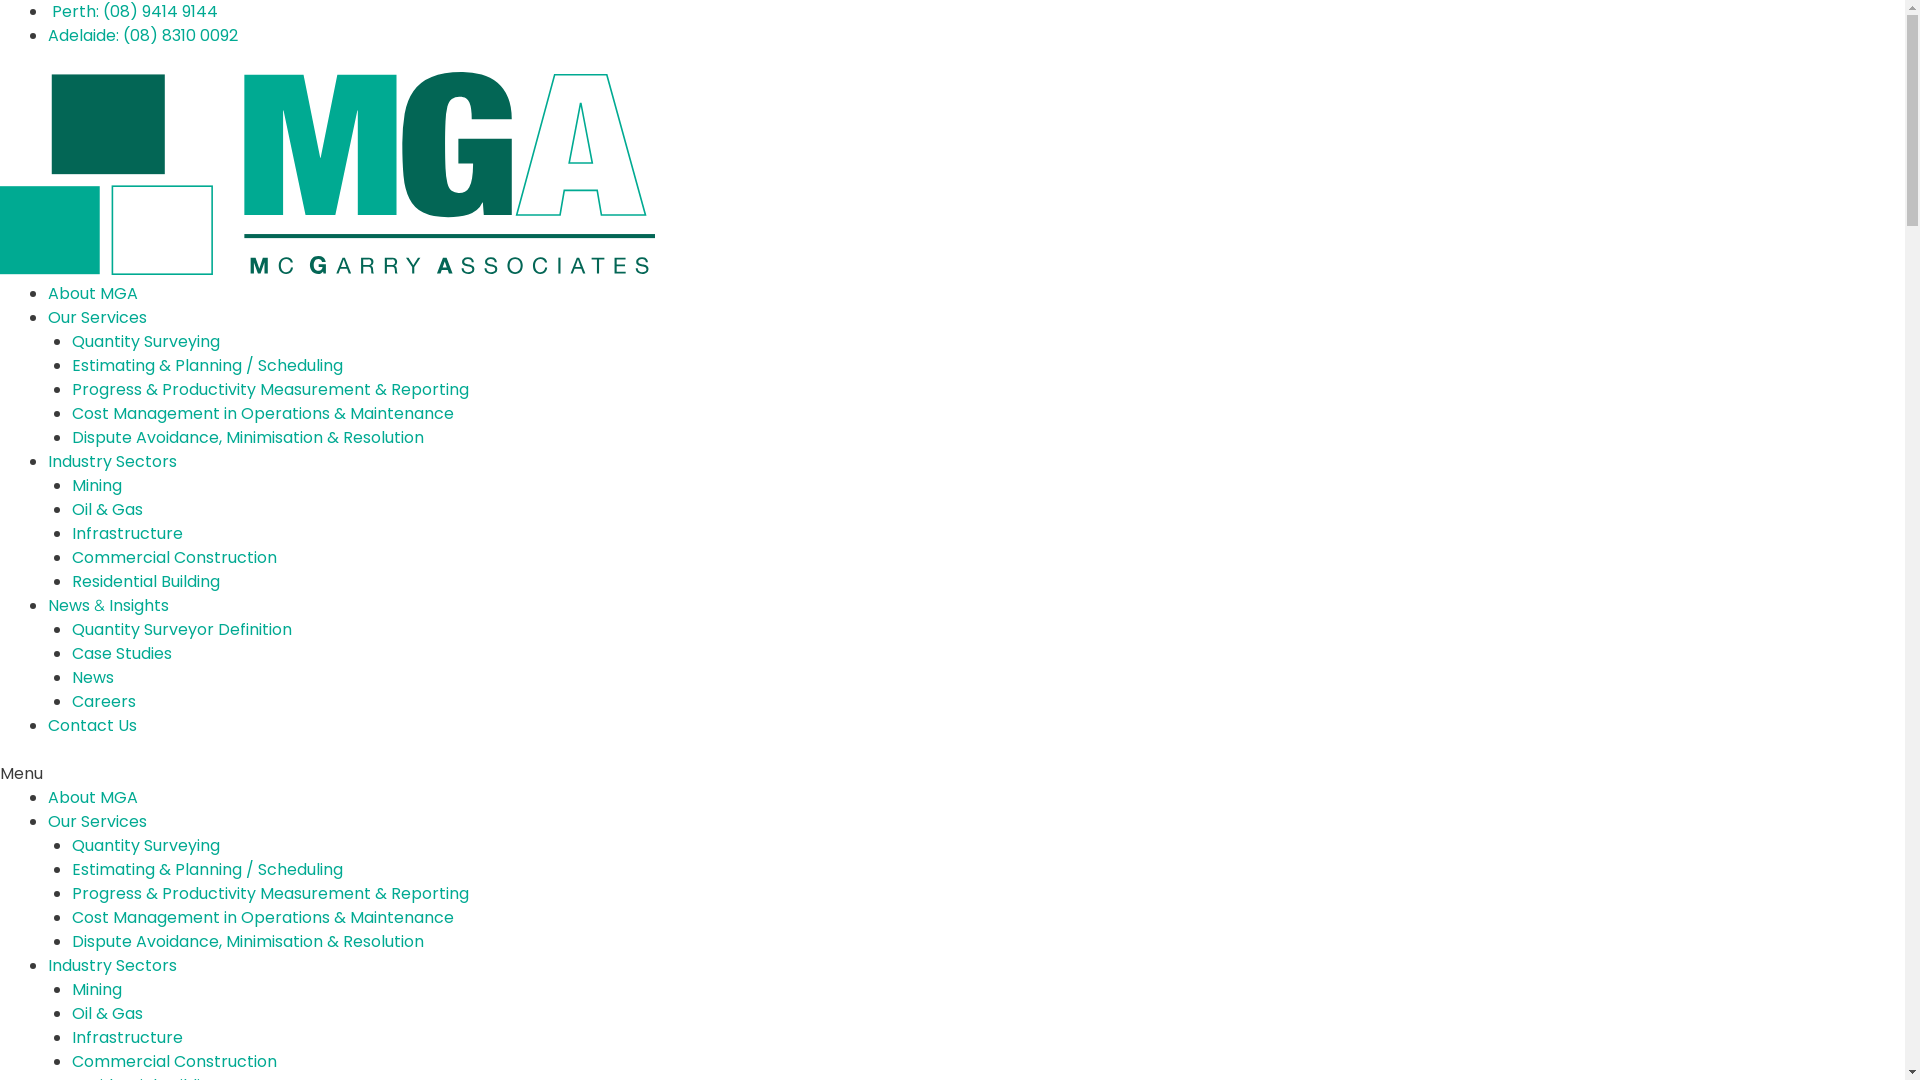 The image size is (1920, 1080). Describe the element at coordinates (93, 294) in the screenshot. I see `About MGA` at that location.